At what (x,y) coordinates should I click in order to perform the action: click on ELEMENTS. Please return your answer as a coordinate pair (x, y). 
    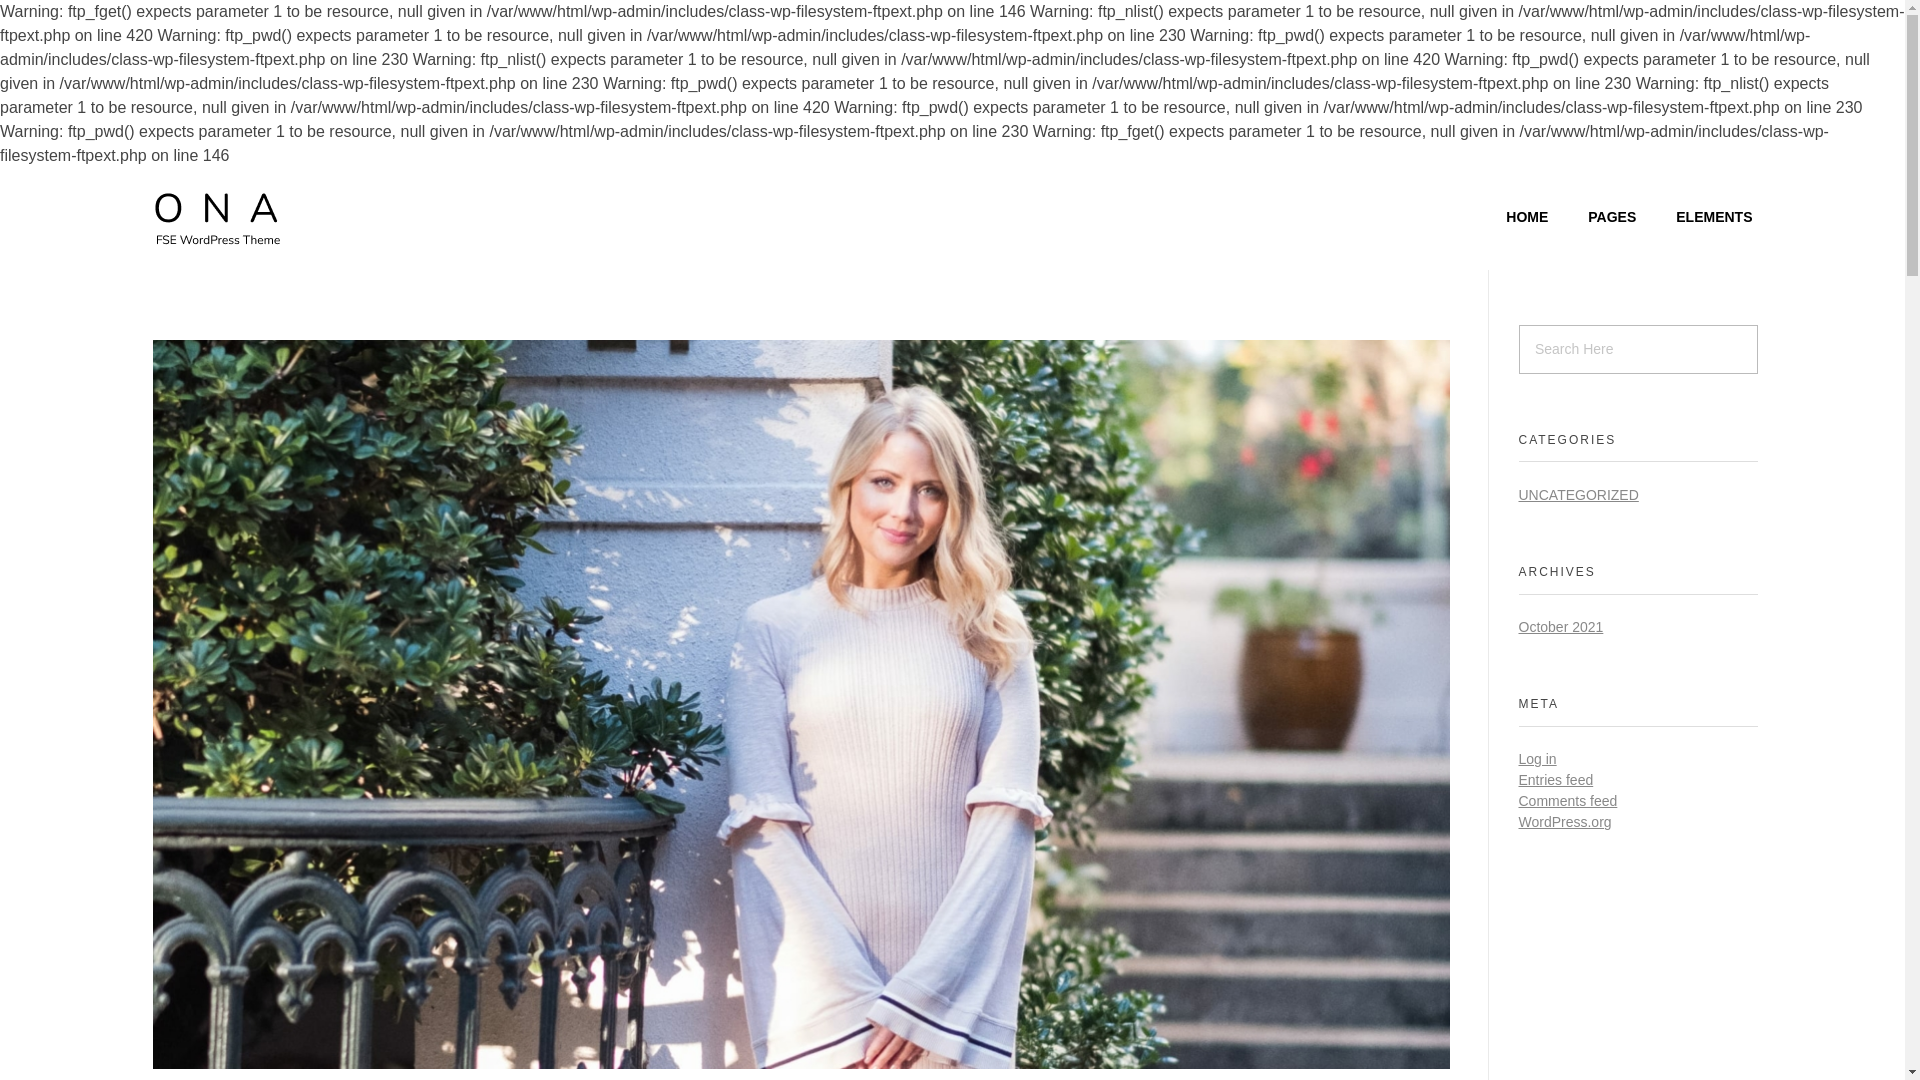
    Looking at the image, I should click on (1693, 217).